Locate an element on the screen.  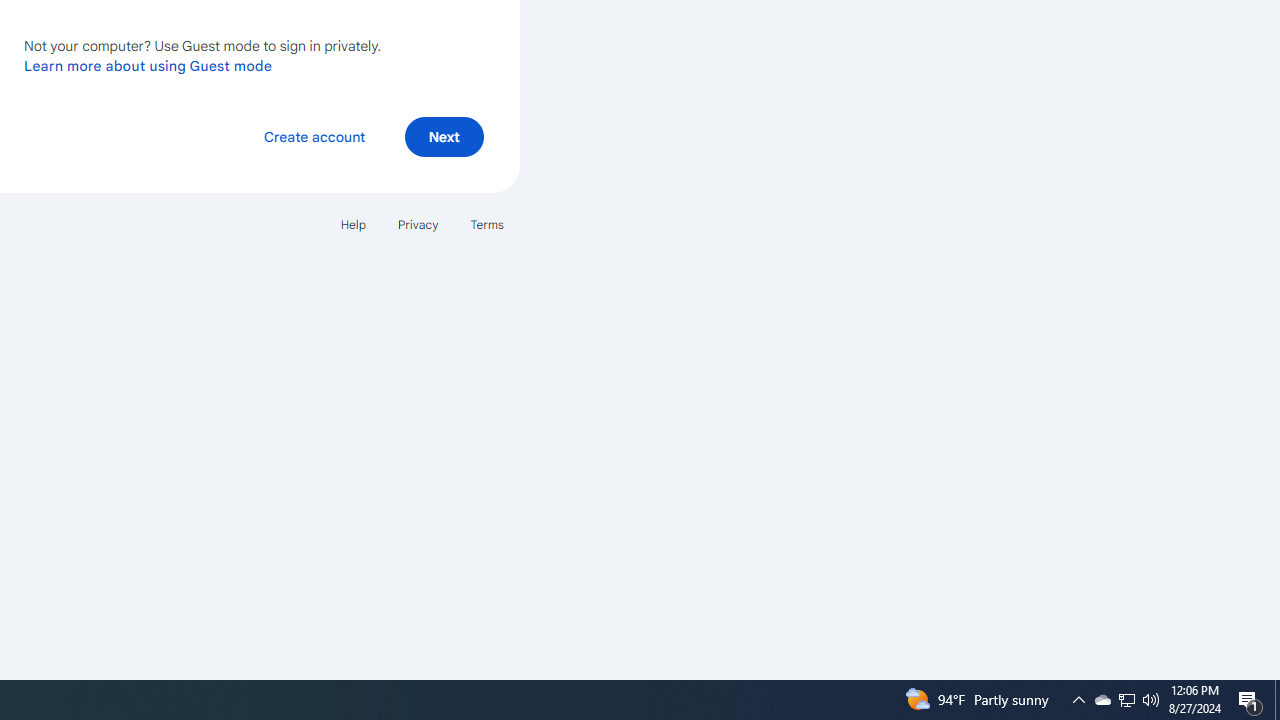
Learn more about using Guest mode is located at coordinates (148, 65).